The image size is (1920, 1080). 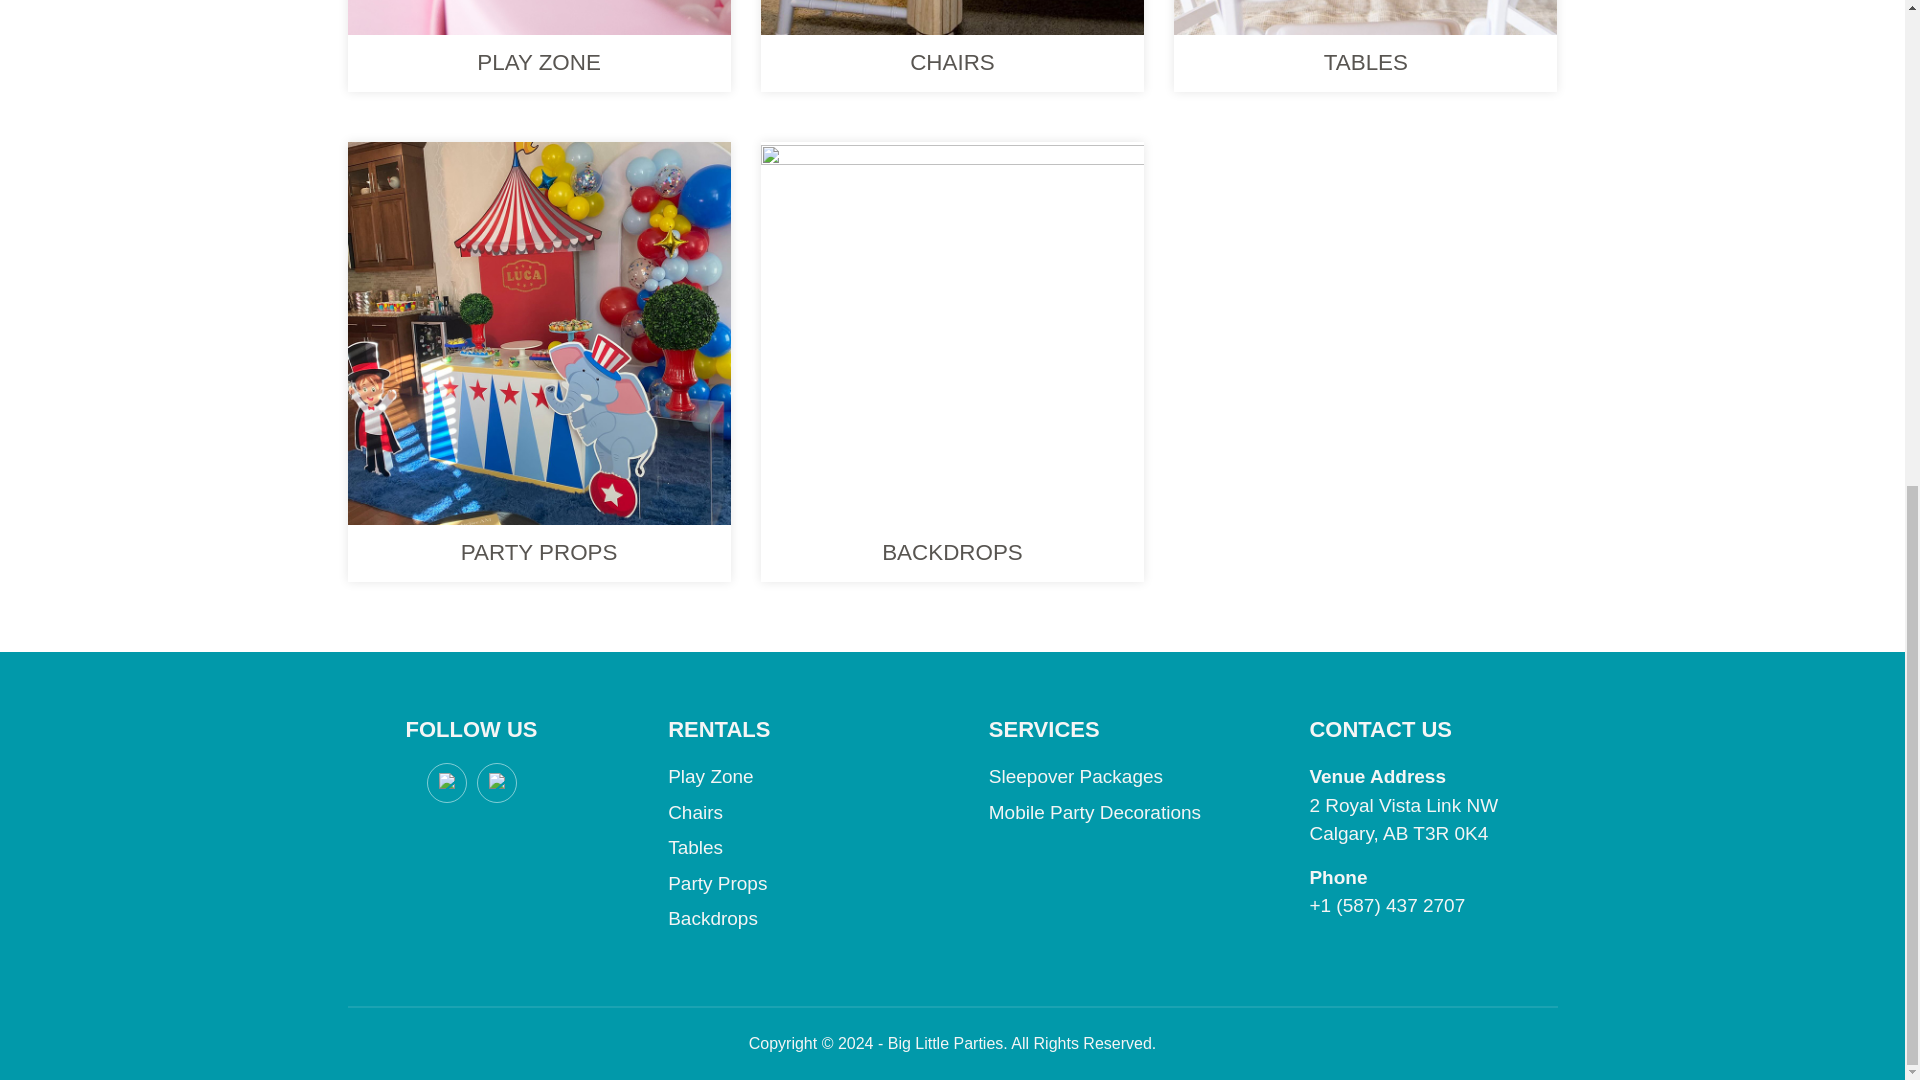 What do you see at coordinates (952, 17) in the screenshot?
I see `chairs` at bounding box center [952, 17].